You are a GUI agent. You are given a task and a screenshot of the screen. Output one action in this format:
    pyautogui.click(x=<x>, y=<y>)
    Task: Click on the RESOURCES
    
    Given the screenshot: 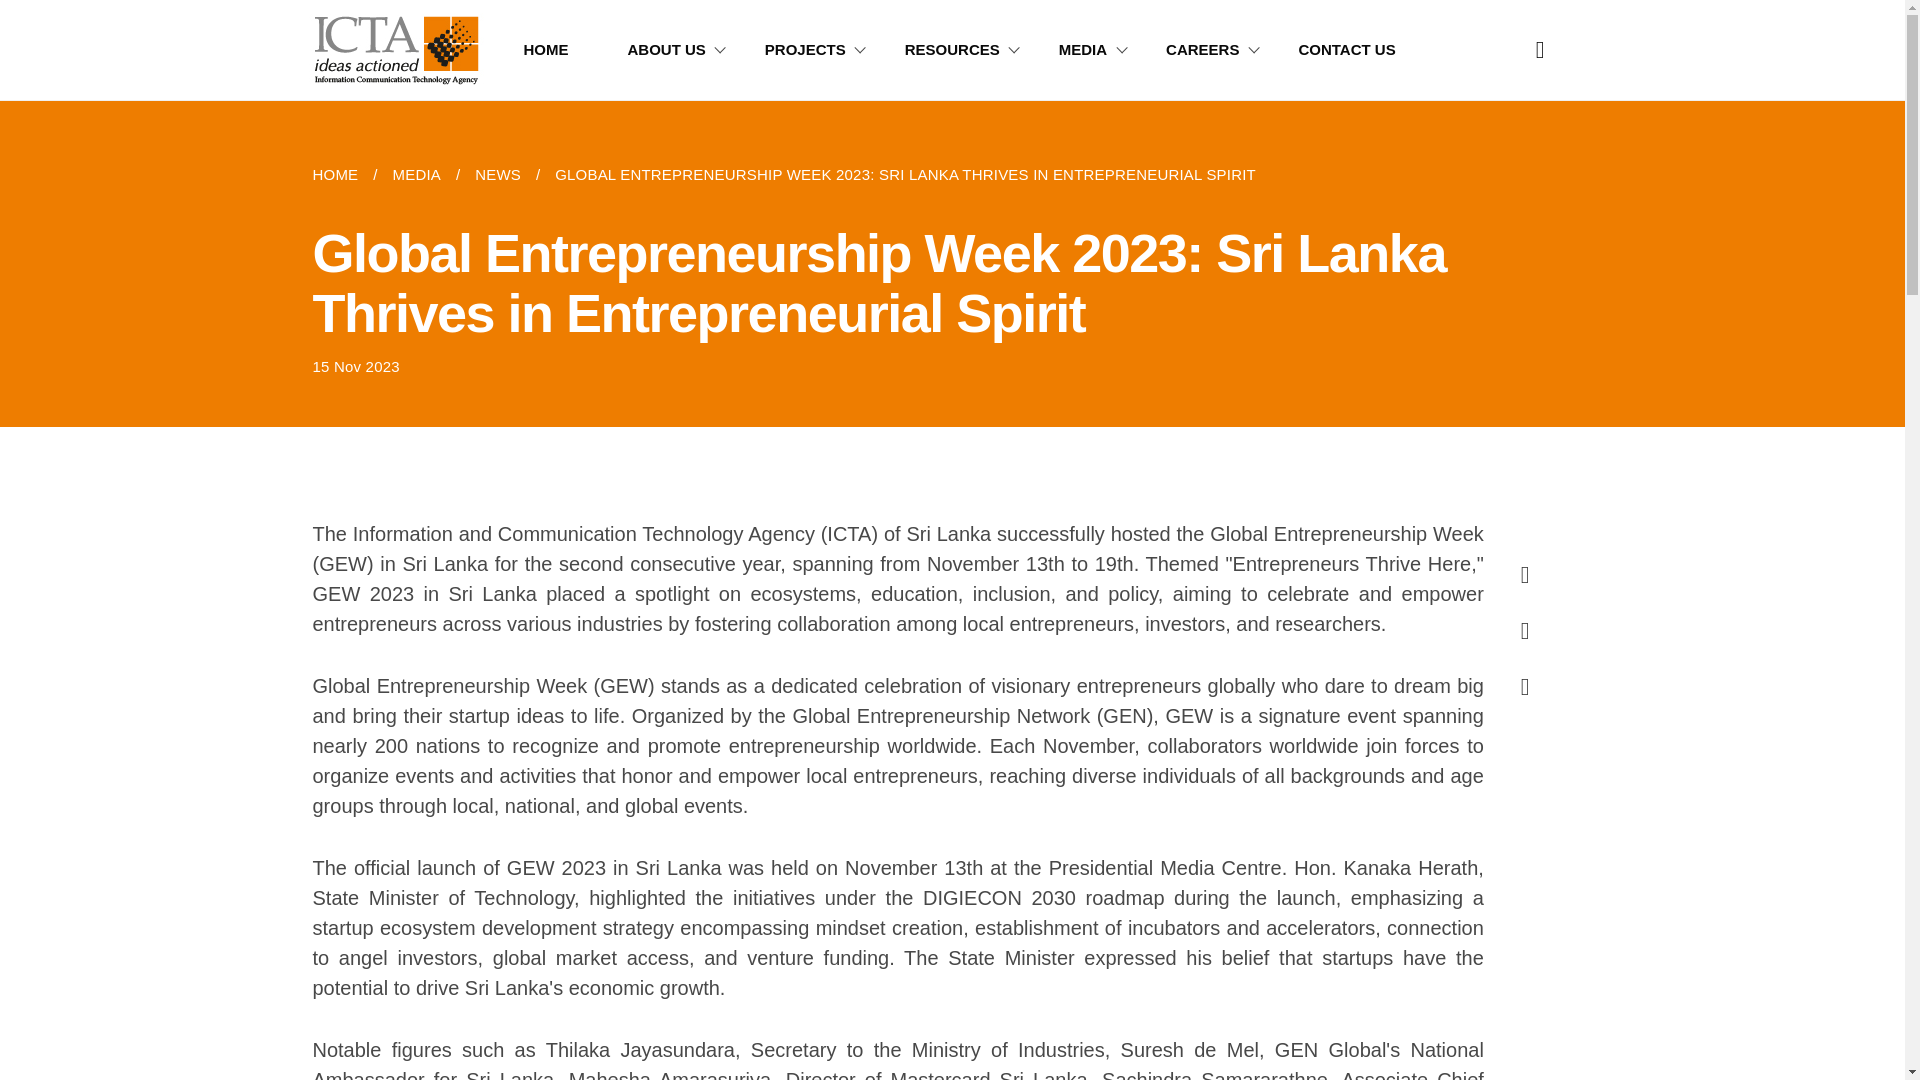 What is the action you would take?
    pyautogui.click(x=969, y=50)
    